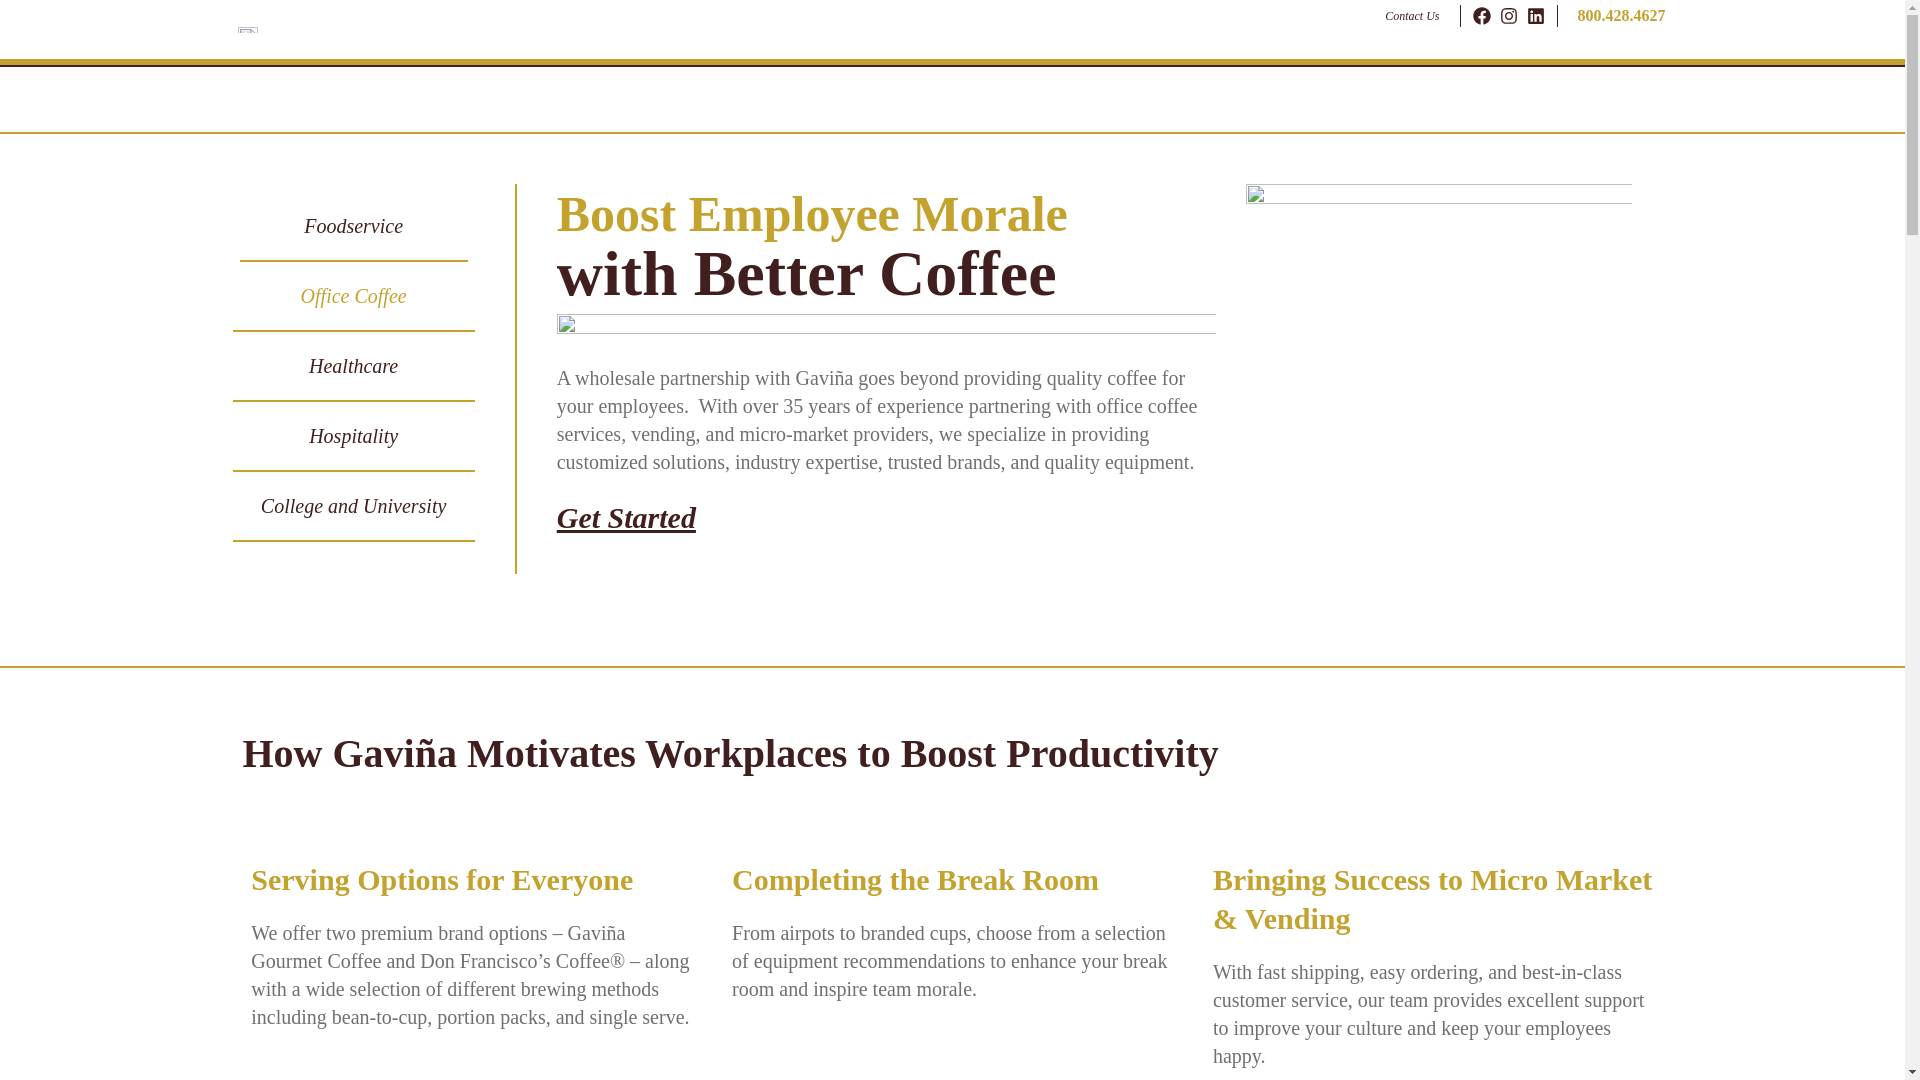 The height and width of the screenshot is (1080, 1920). Describe the element at coordinates (1480, 16) in the screenshot. I see `Facebook` at that location.